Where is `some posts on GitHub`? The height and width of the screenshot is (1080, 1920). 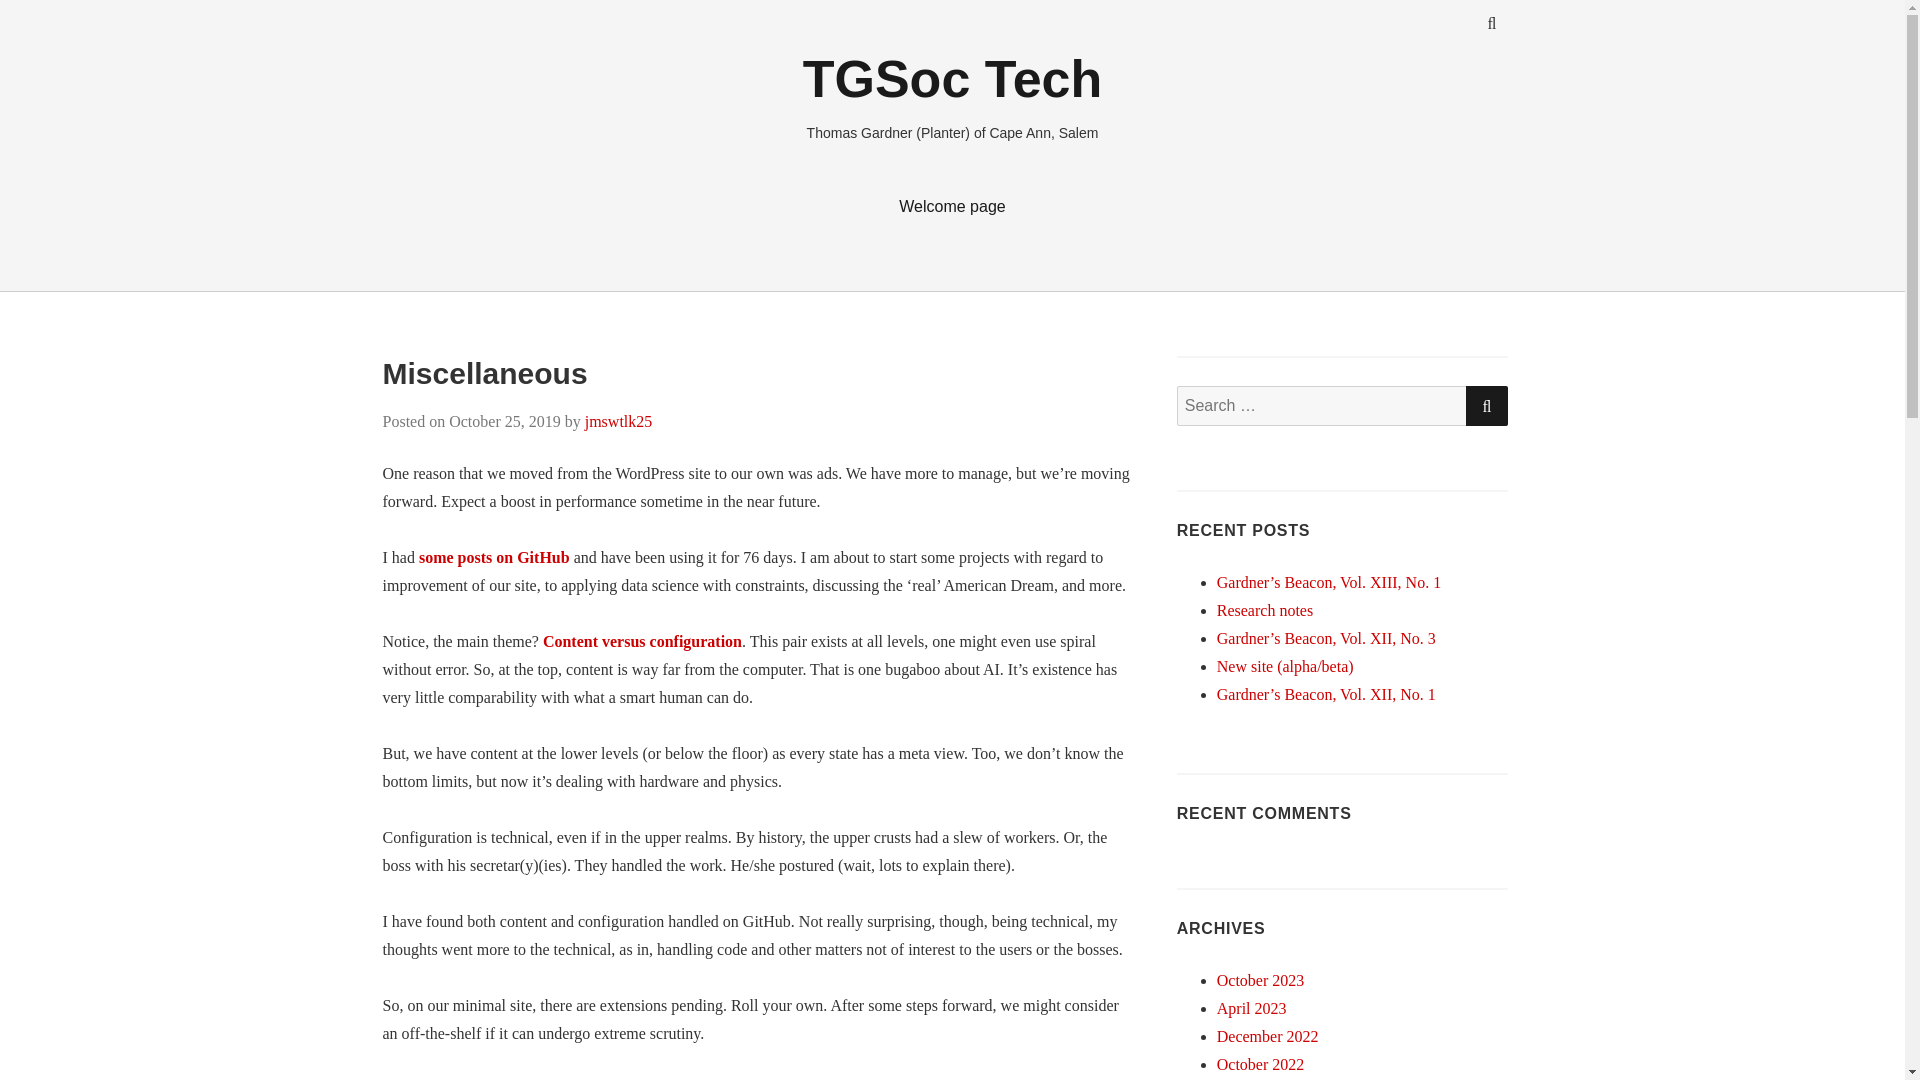 some posts on GitHub is located at coordinates (494, 556).